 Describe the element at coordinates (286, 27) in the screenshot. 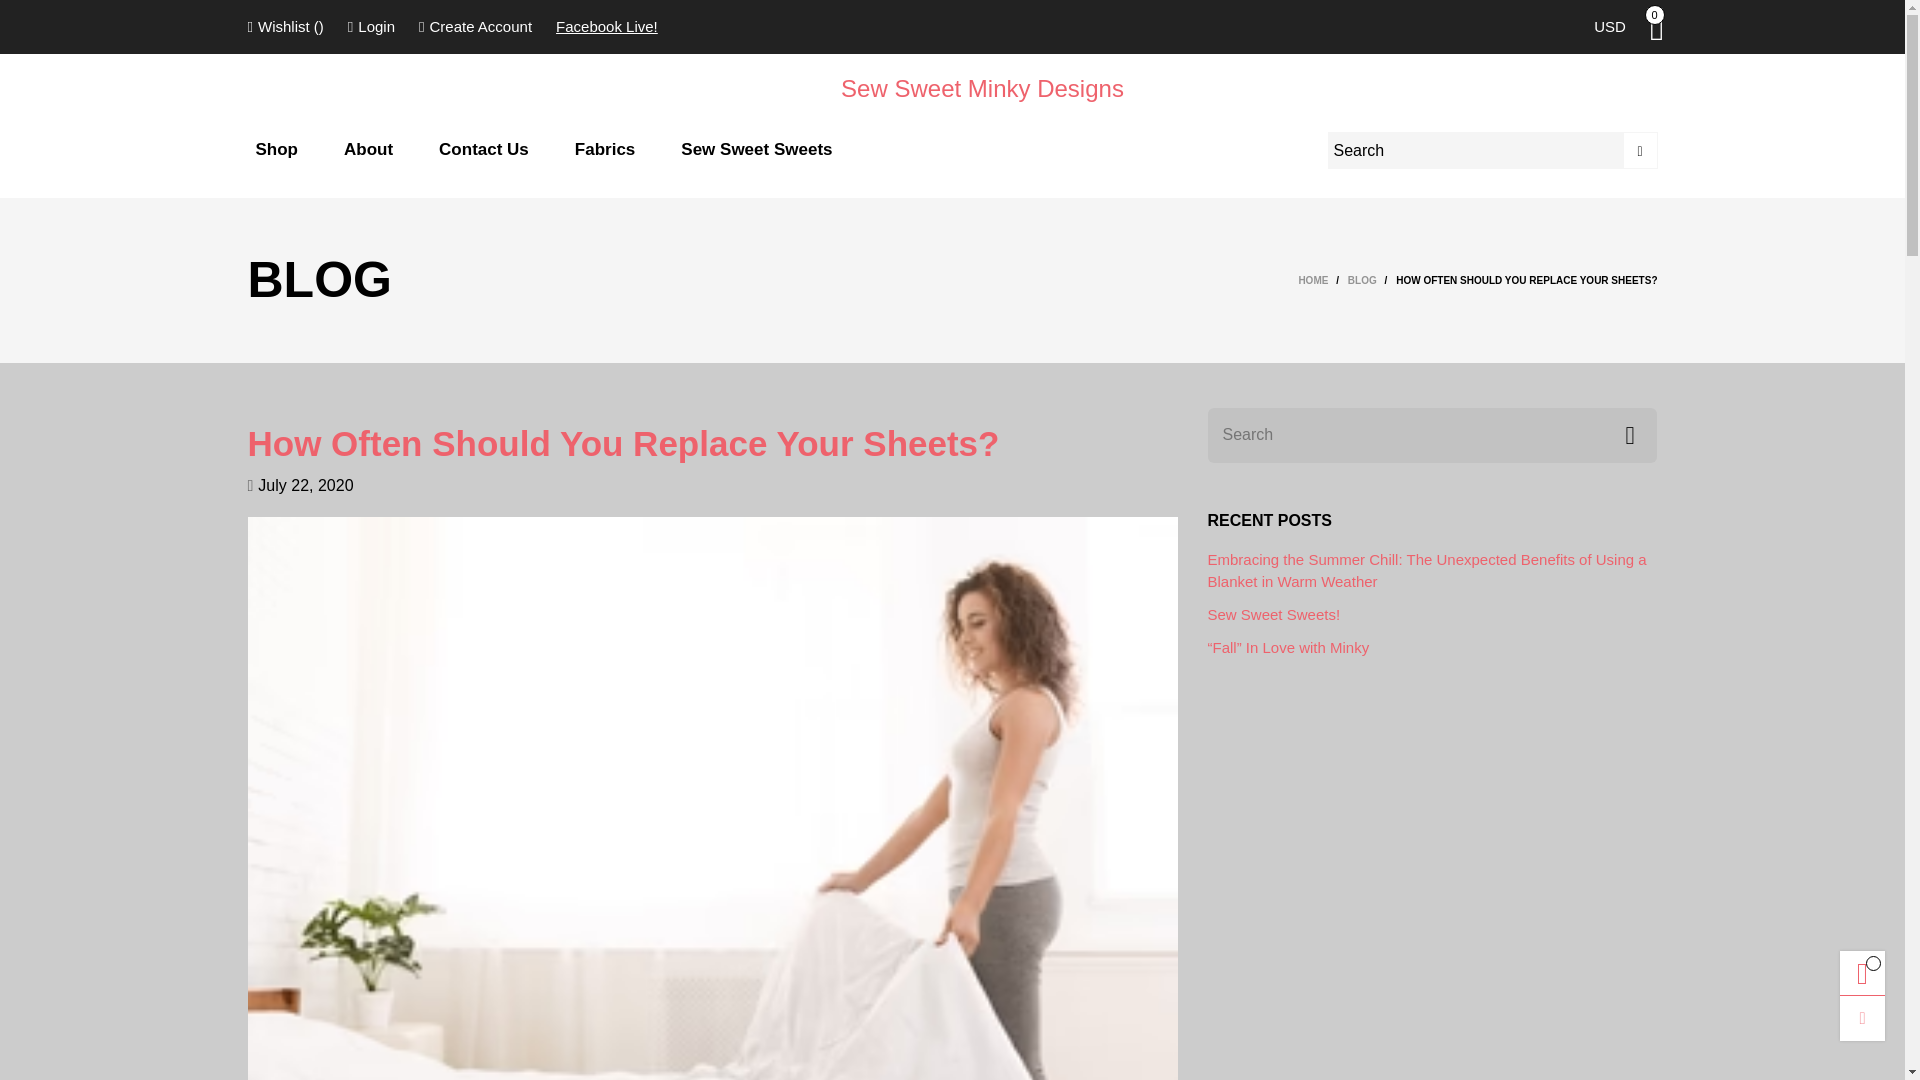

I see `Wishlist` at that location.